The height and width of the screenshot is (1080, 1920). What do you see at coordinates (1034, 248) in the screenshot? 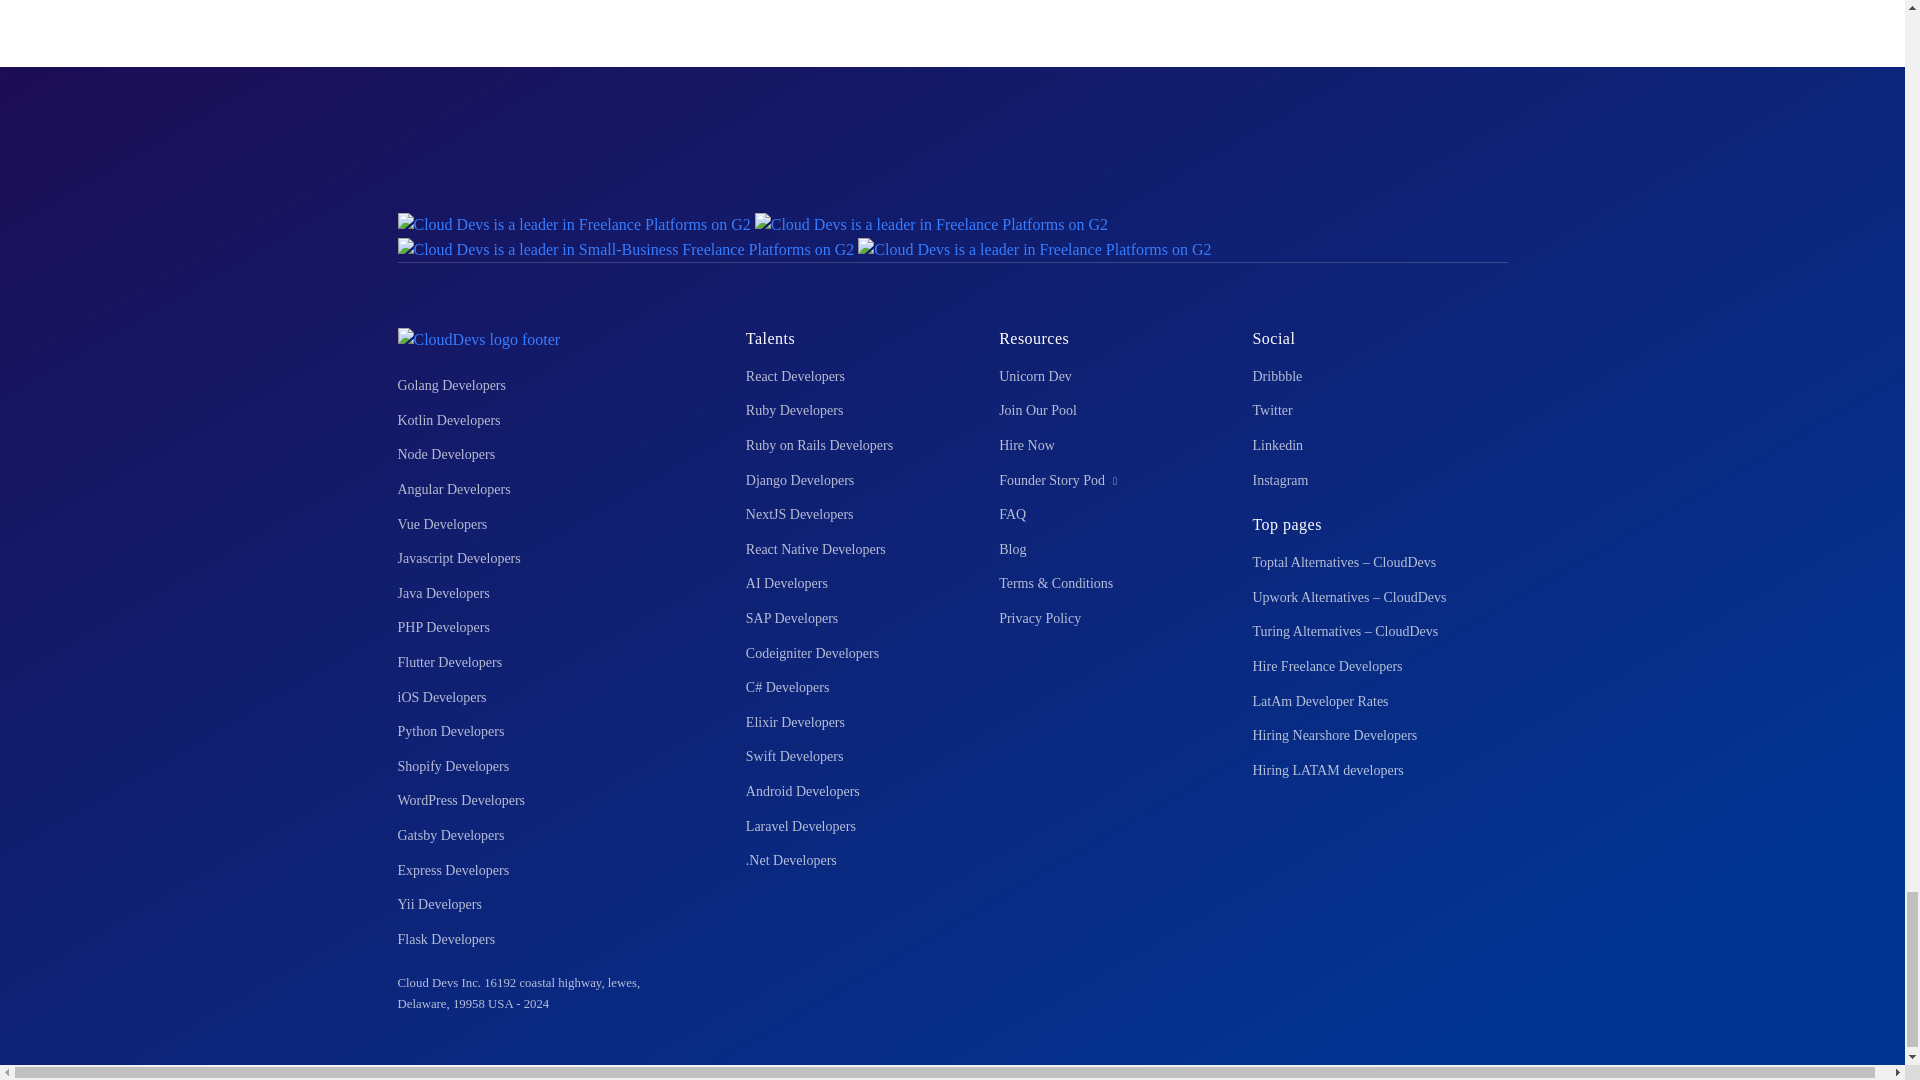
I see `Cloud Devs is a leader in Freelance Platforms on G2` at bounding box center [1034, 248].